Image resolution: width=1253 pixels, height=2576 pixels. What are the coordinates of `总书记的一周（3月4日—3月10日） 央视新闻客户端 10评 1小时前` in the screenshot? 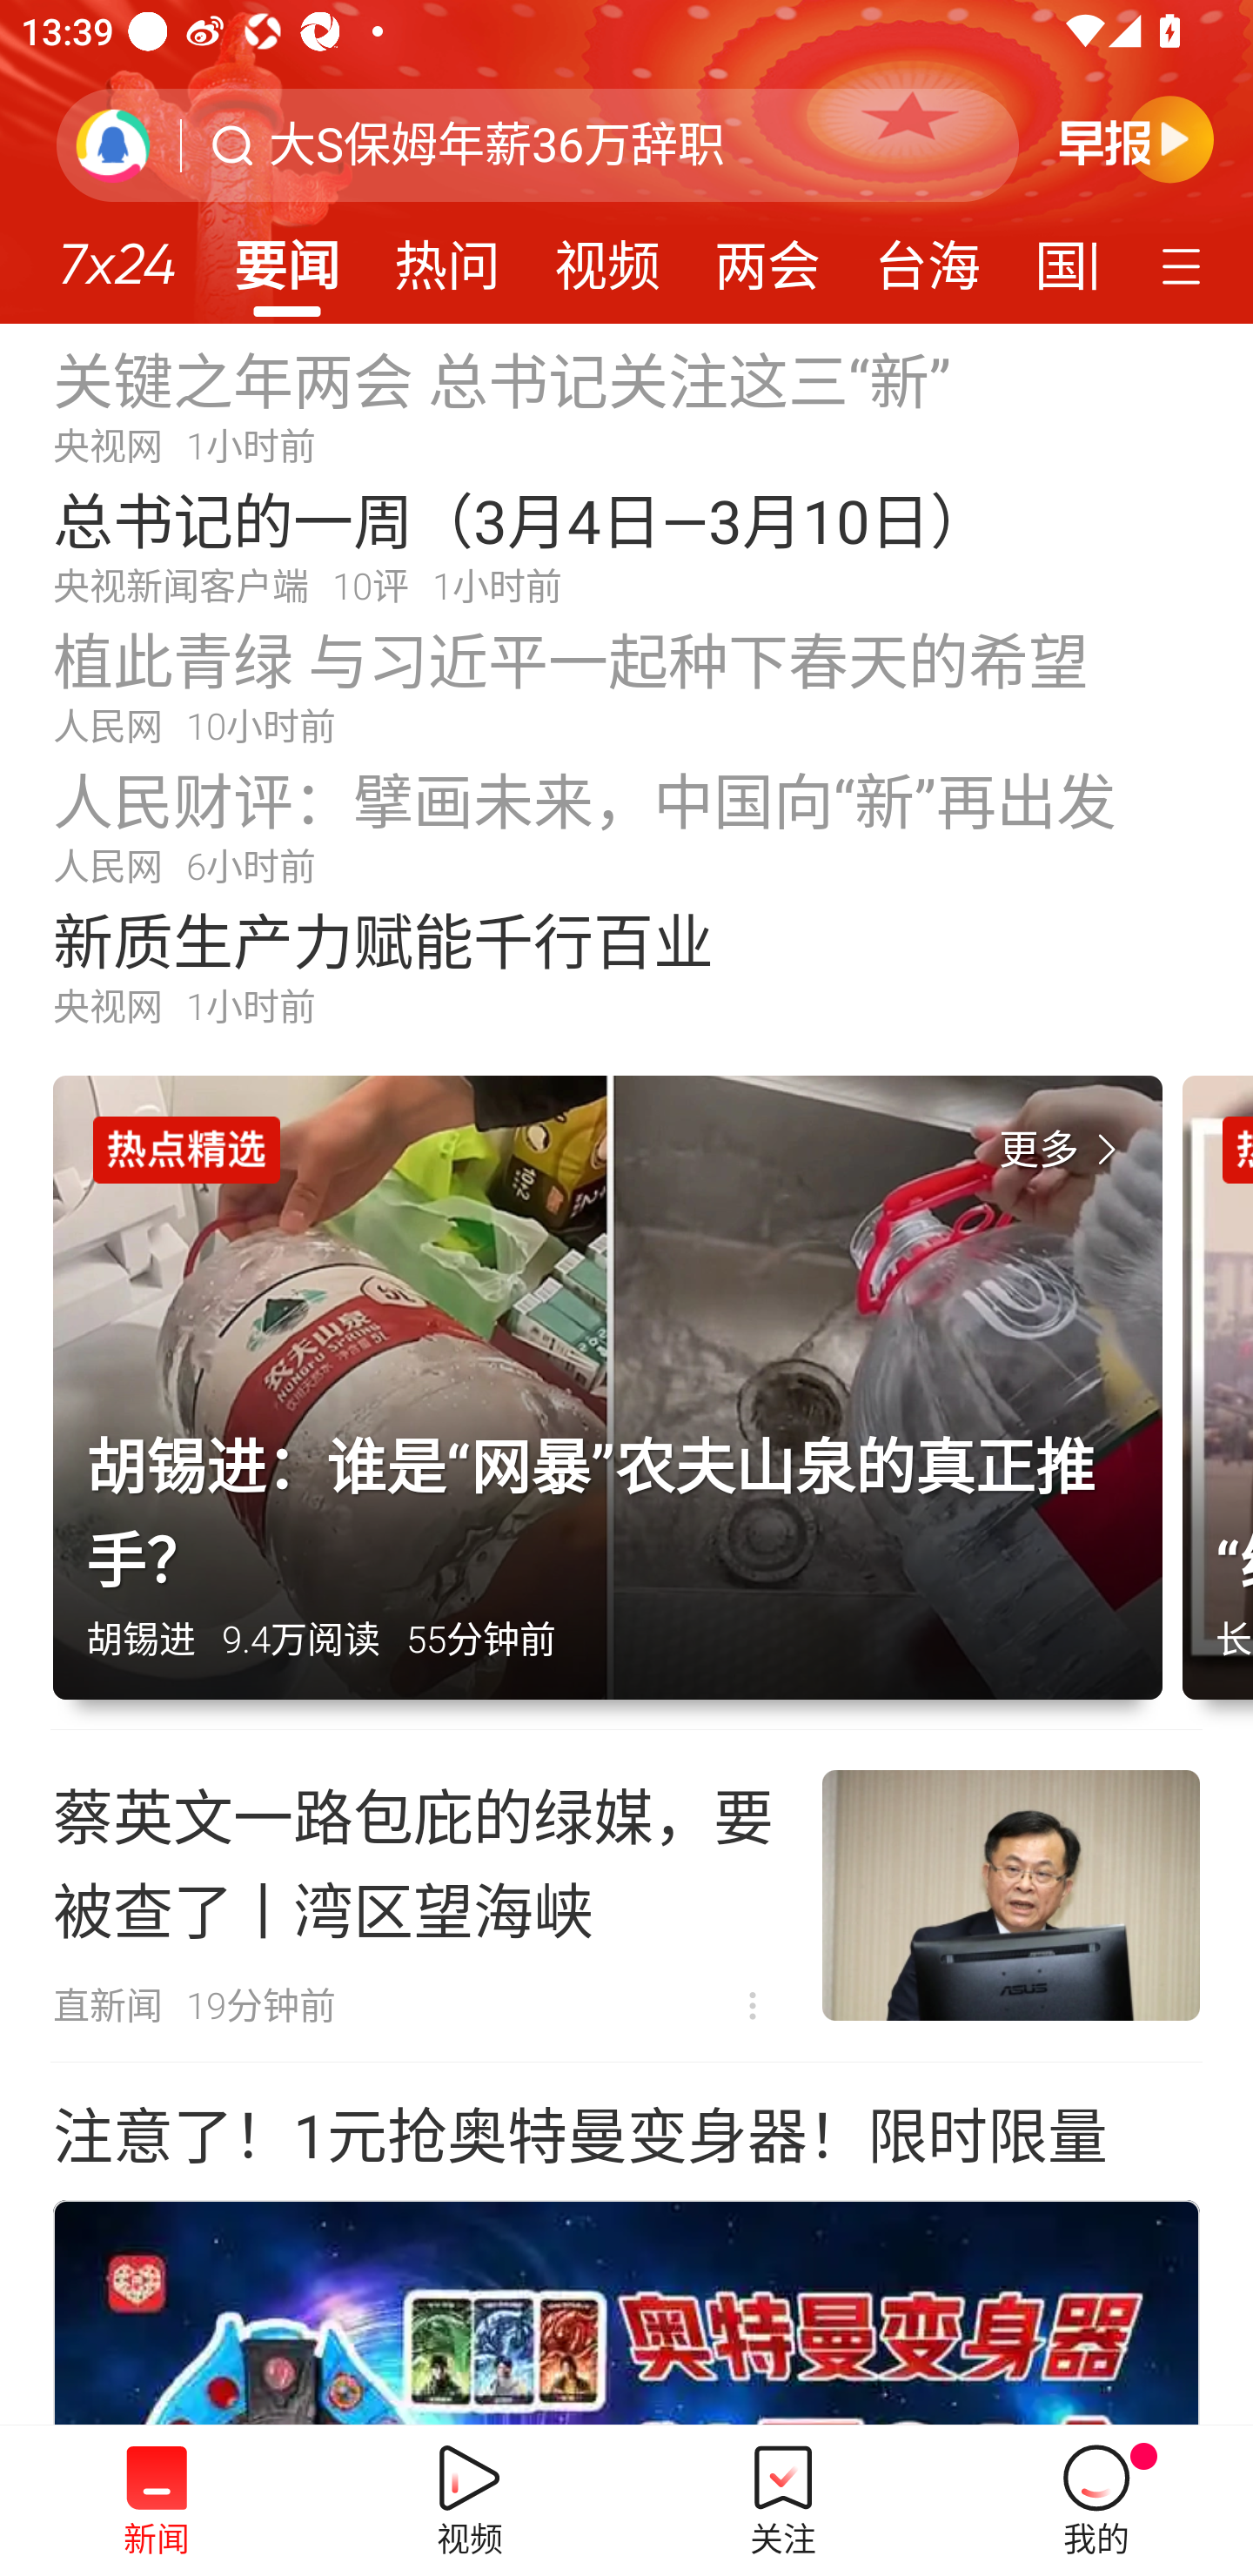 It's located at (626, 545).